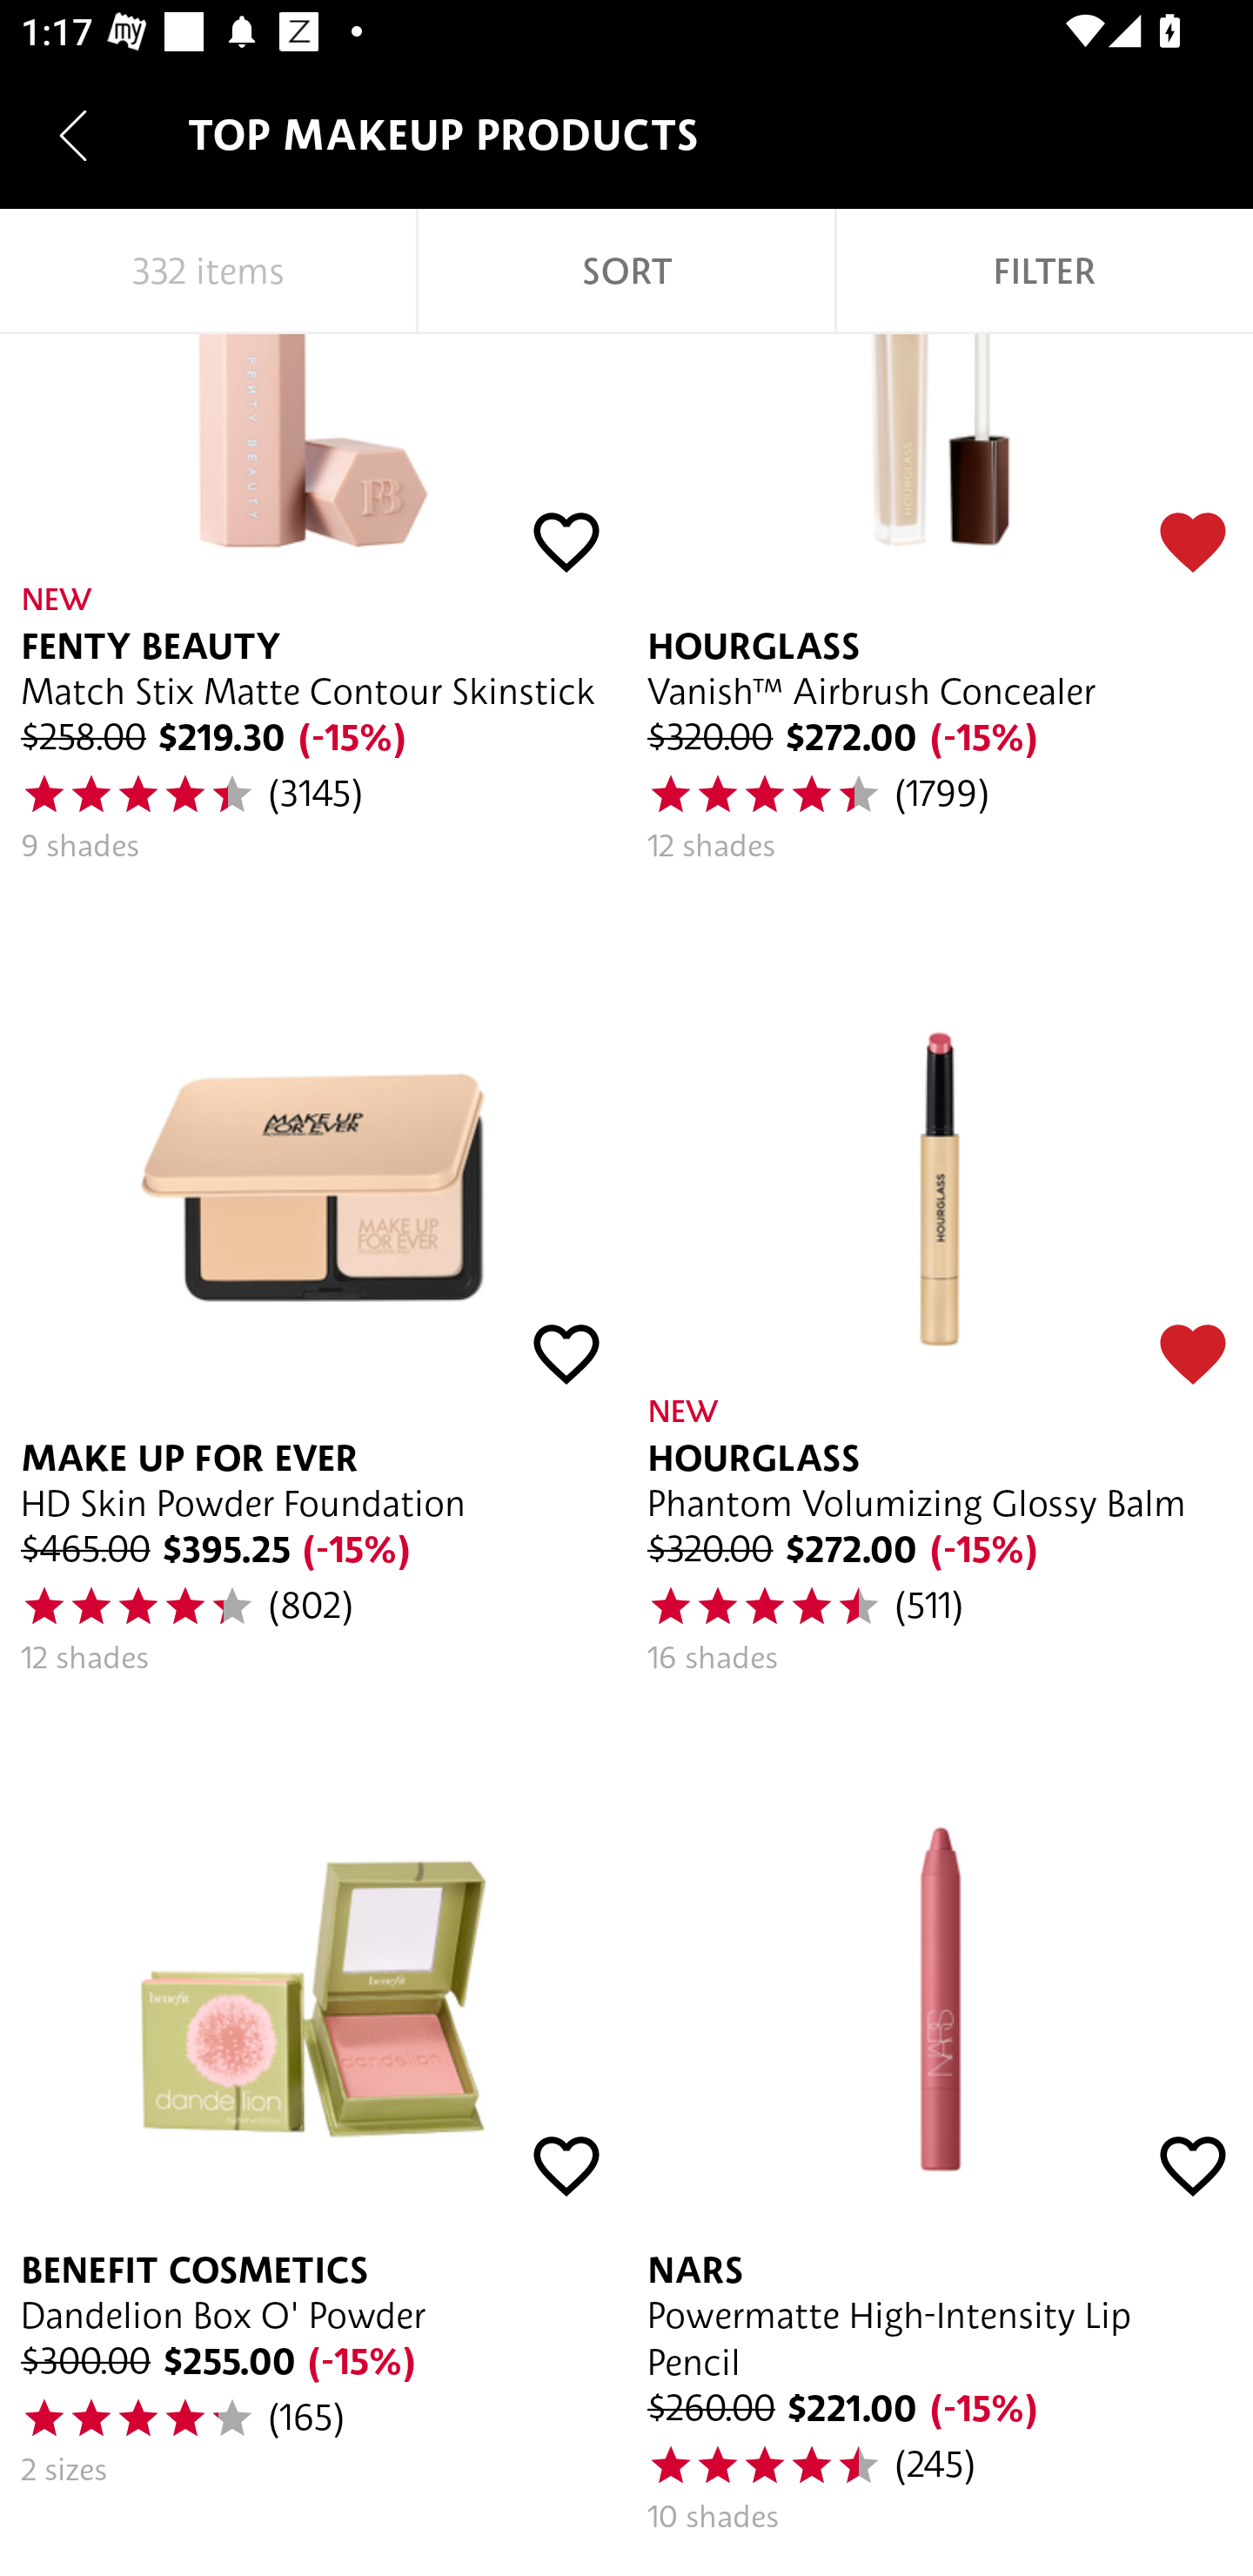 The image size is (1253, 2576). What do you see at coordinates (73, 135) in the screenshot?
I see `Navigate up` at bounding box center [73, 135].